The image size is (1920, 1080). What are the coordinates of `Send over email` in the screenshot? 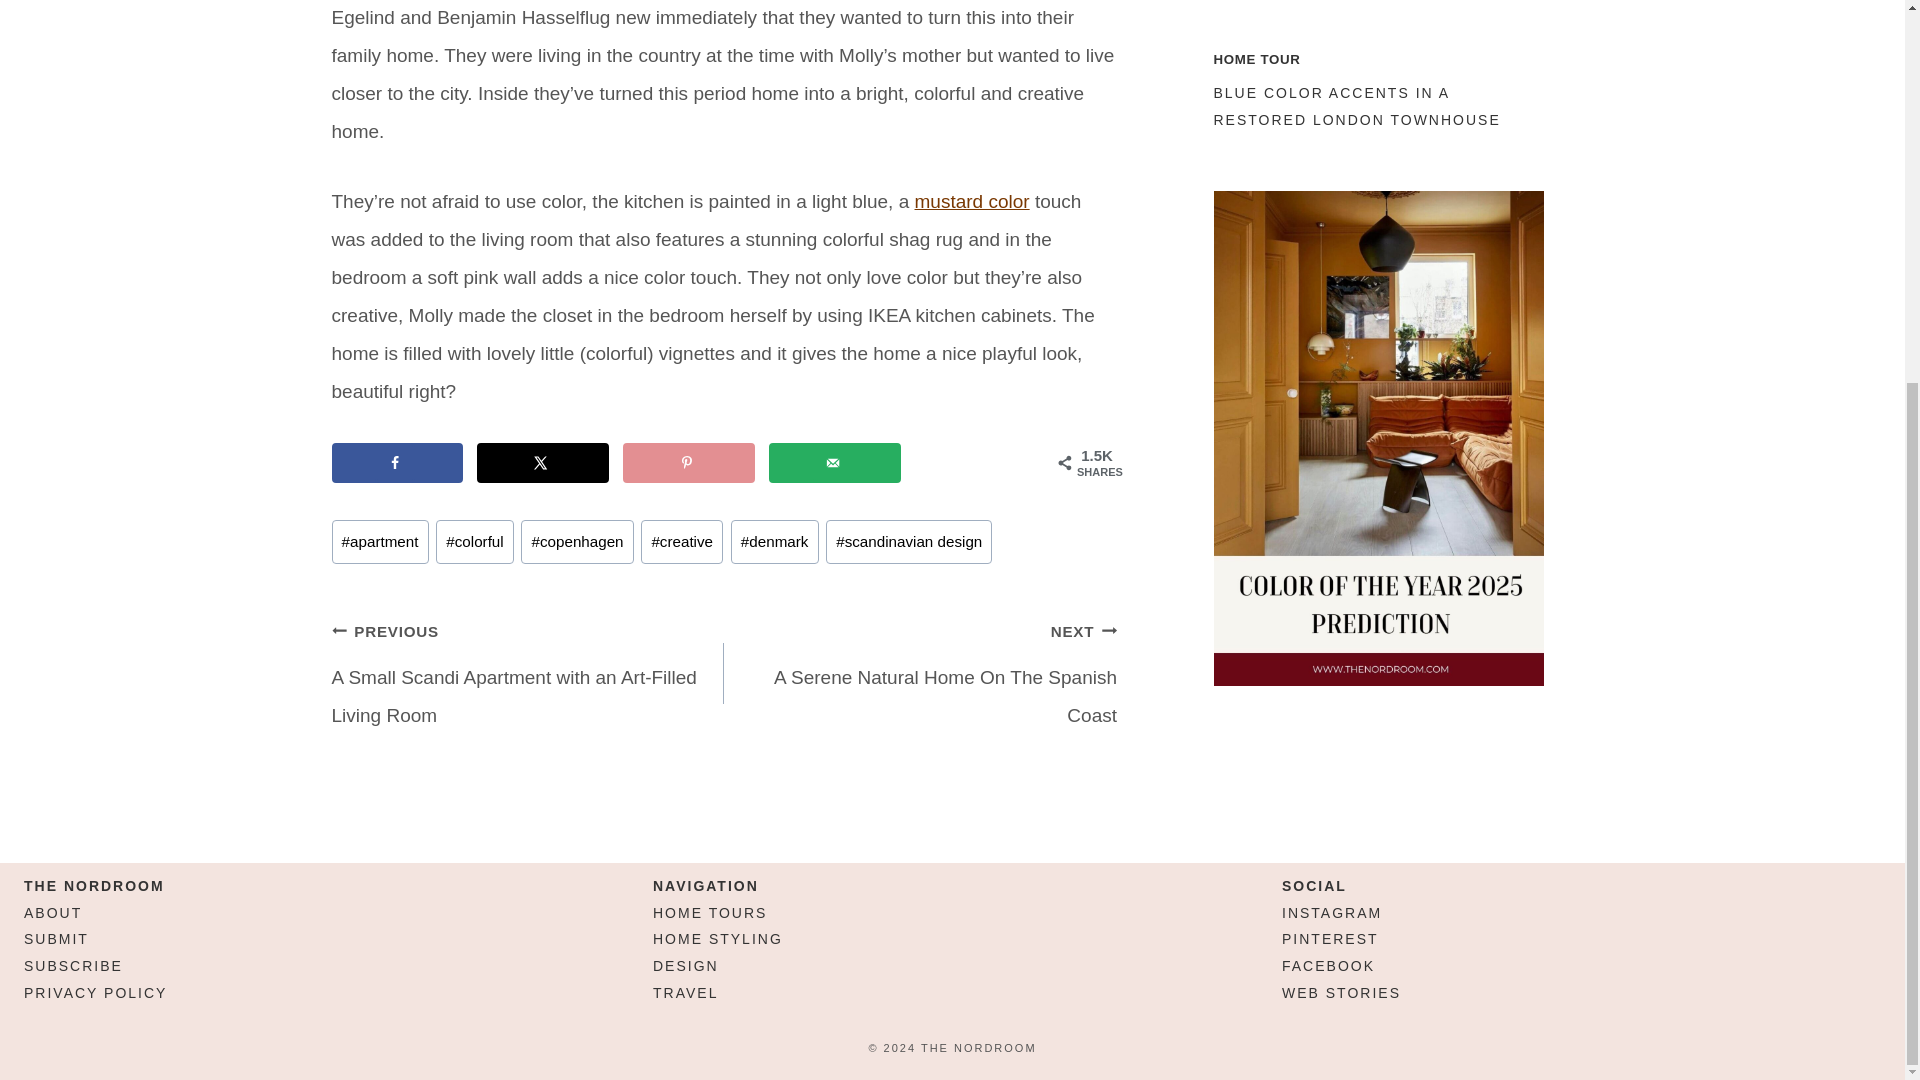 It's located at (834, 462).